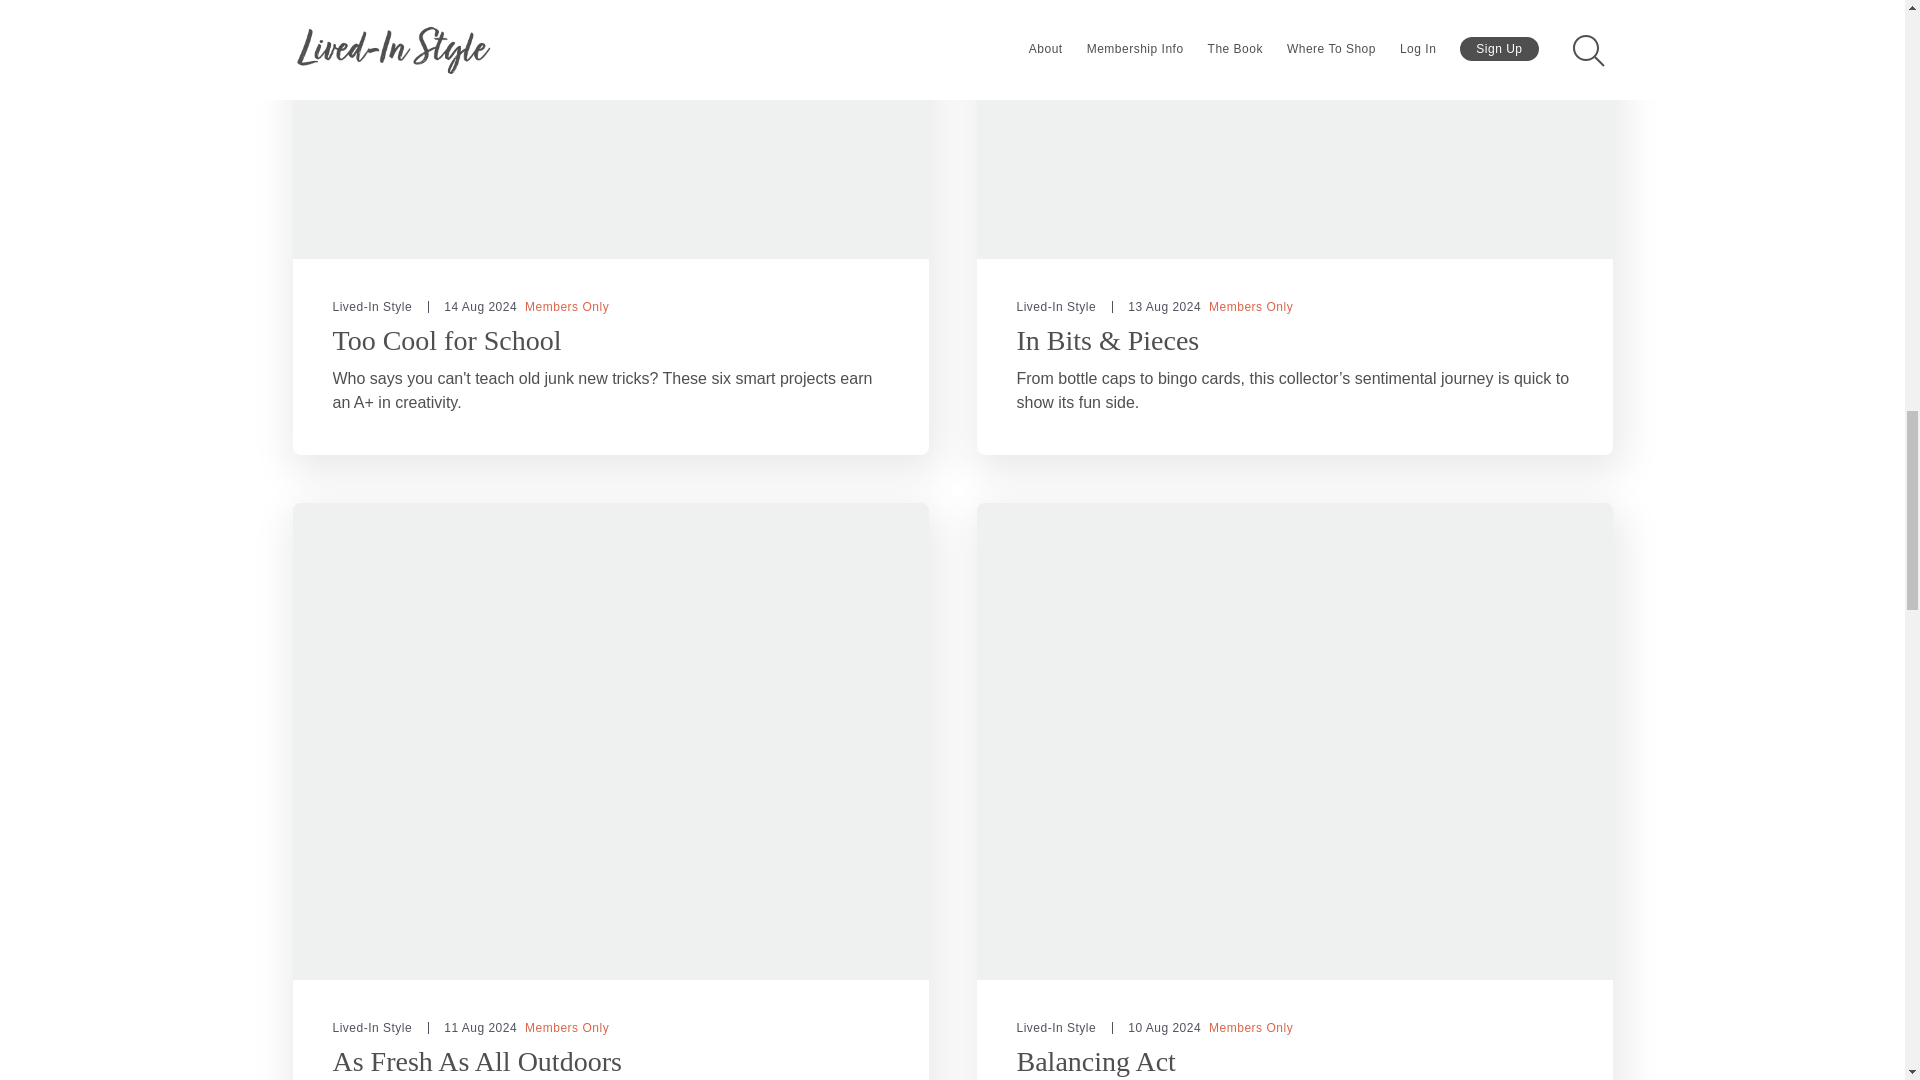 Image resolution: width=1920 pixels, height=1080 pixels. What do you see at coordinates (446, 340) in the screenshot?
I see `Too Cool for School` at bounding box center [446, 340].